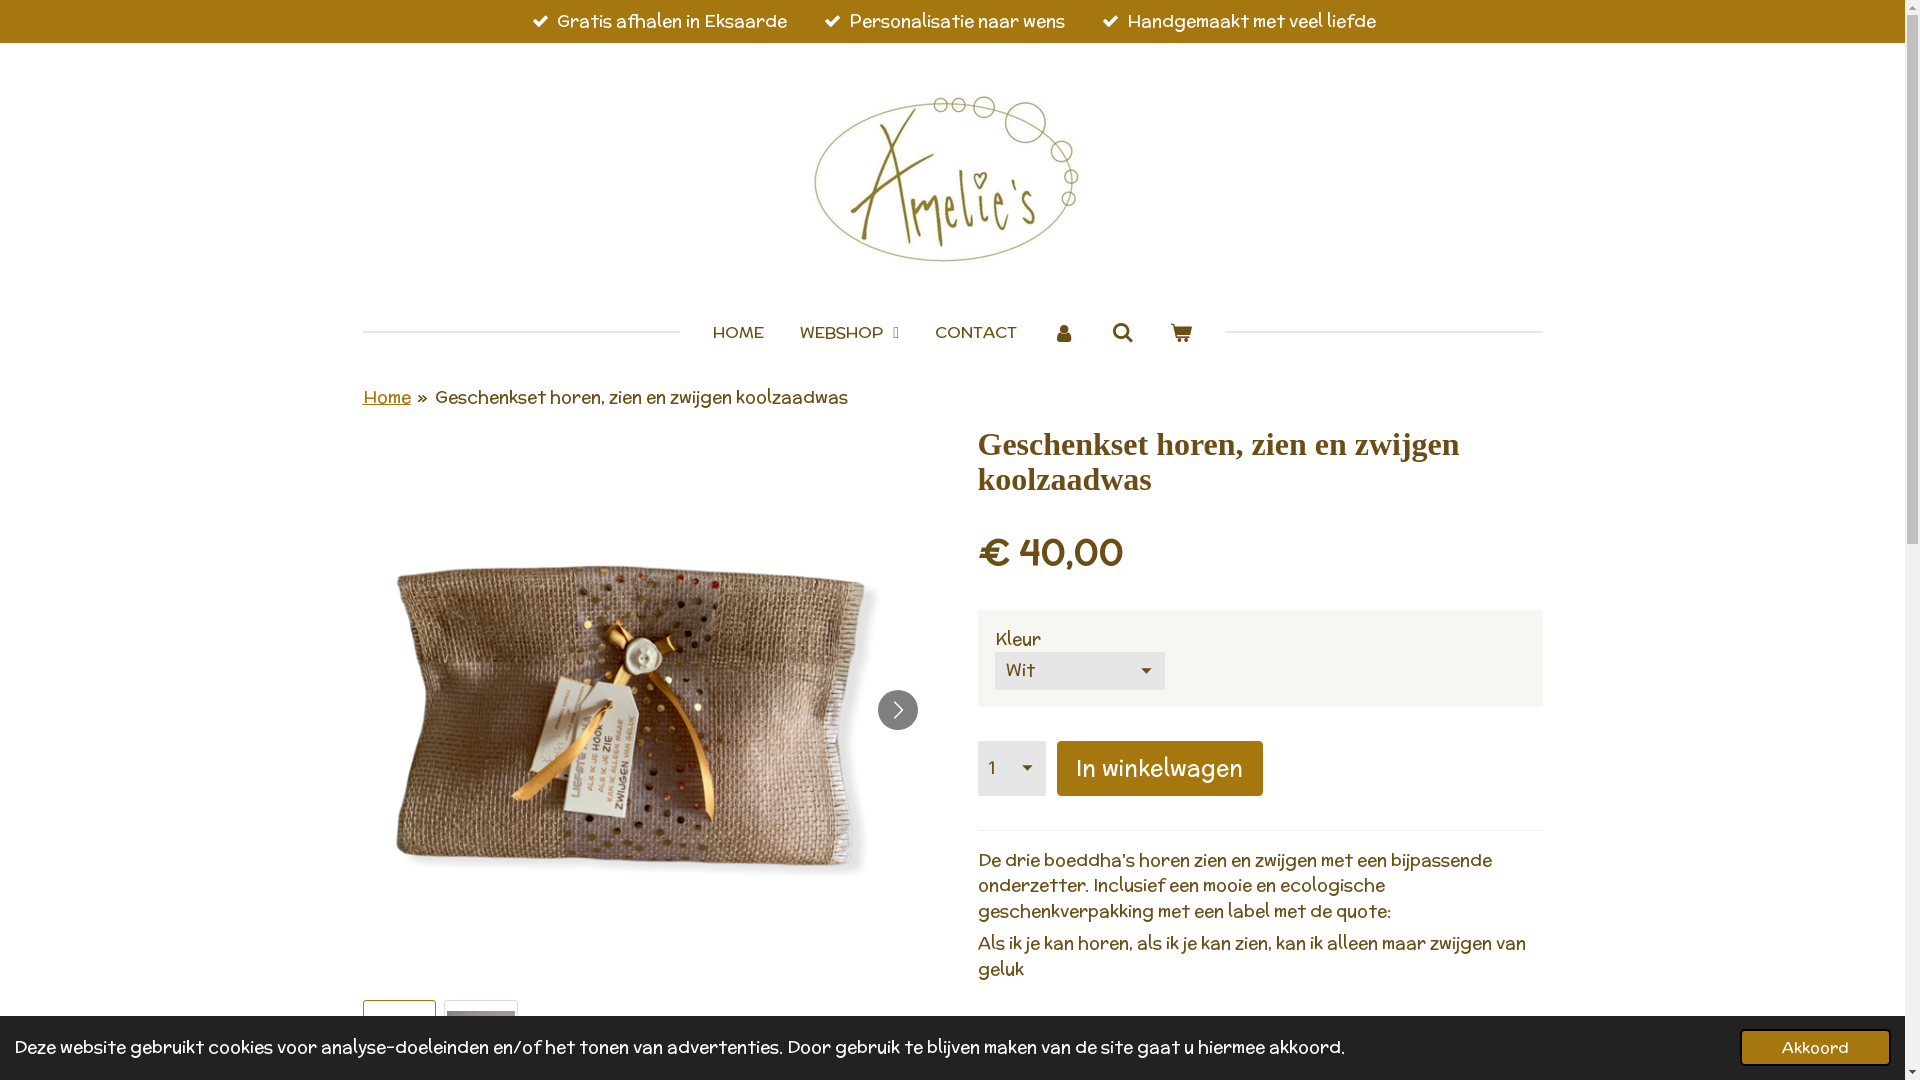 The image size is (1920, 1080). What do you see at coordinates (1816, 1048) in the screenshot?
I see `Akkoord` at bounding box center [1816, 1048].